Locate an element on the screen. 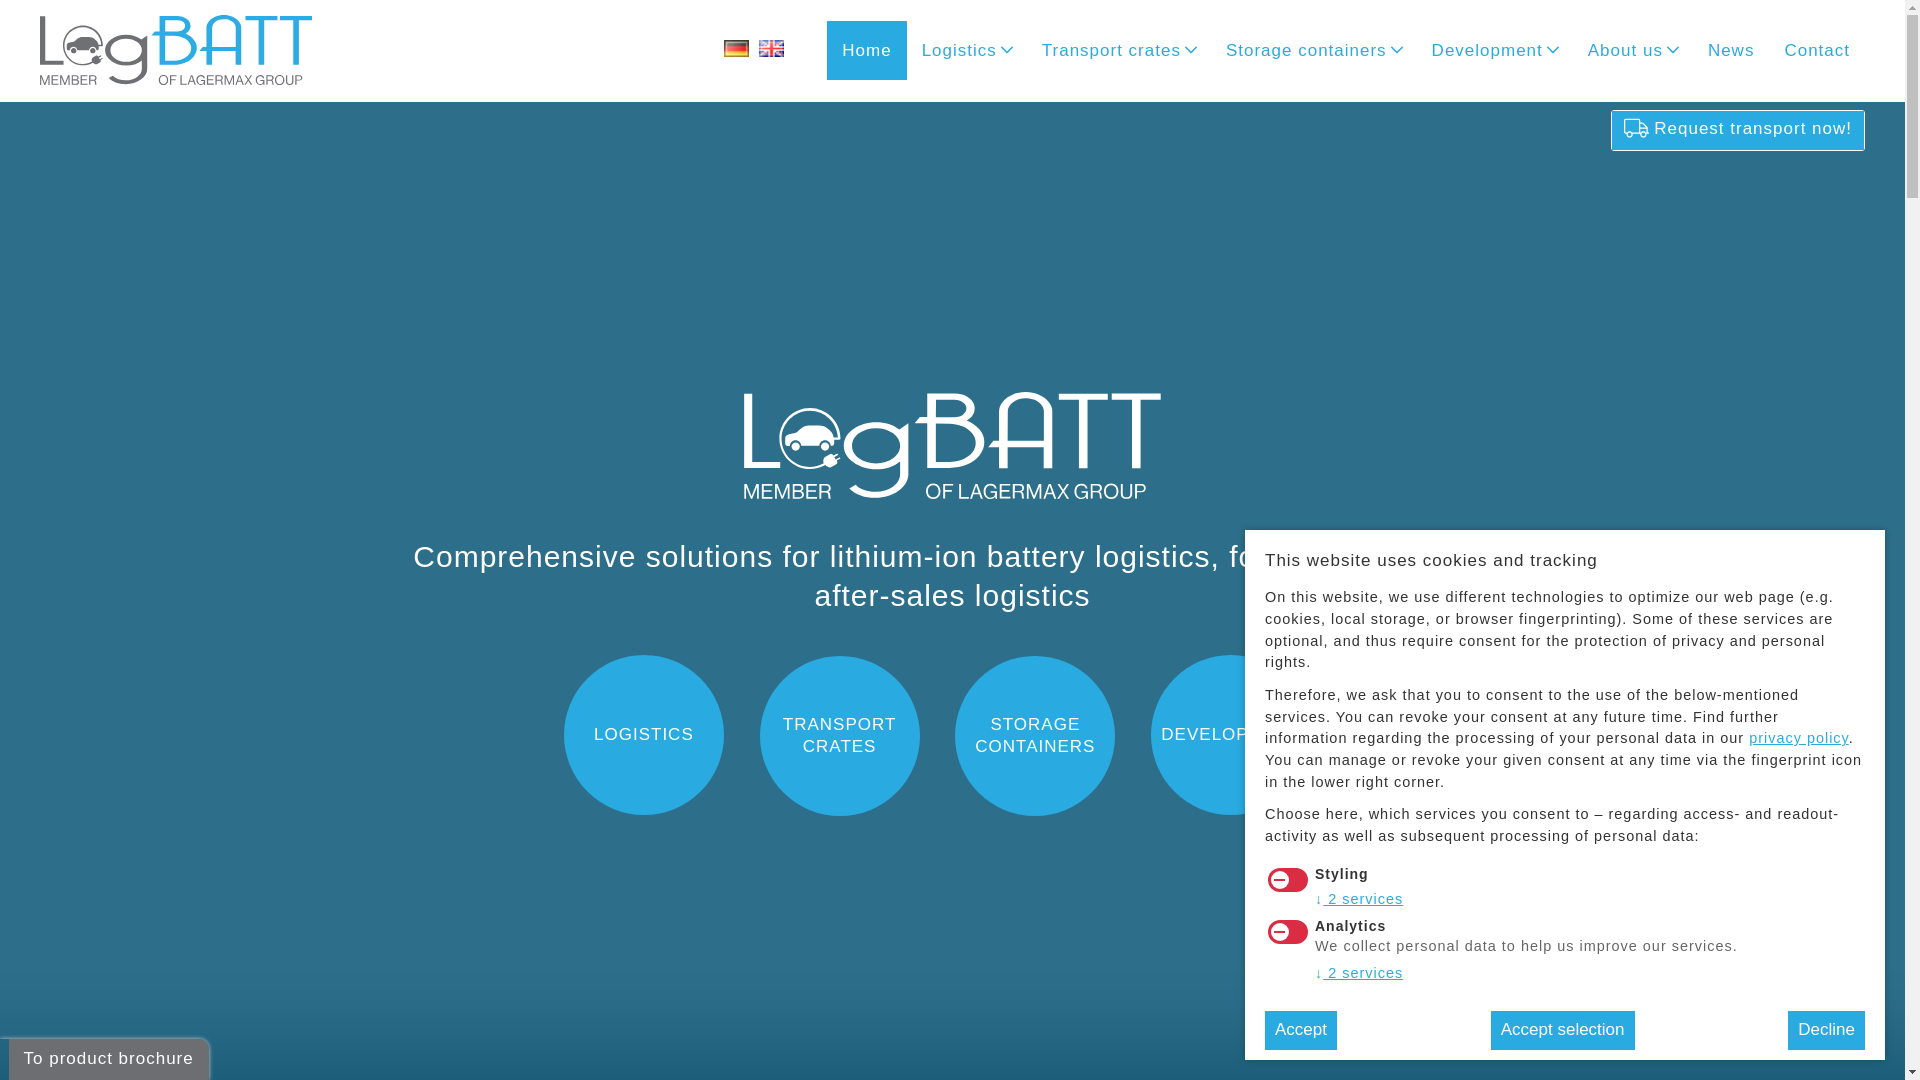 The height and width of the screenshot is (1080, 1920). Accept selection is located at coordinates (1563, 1030).